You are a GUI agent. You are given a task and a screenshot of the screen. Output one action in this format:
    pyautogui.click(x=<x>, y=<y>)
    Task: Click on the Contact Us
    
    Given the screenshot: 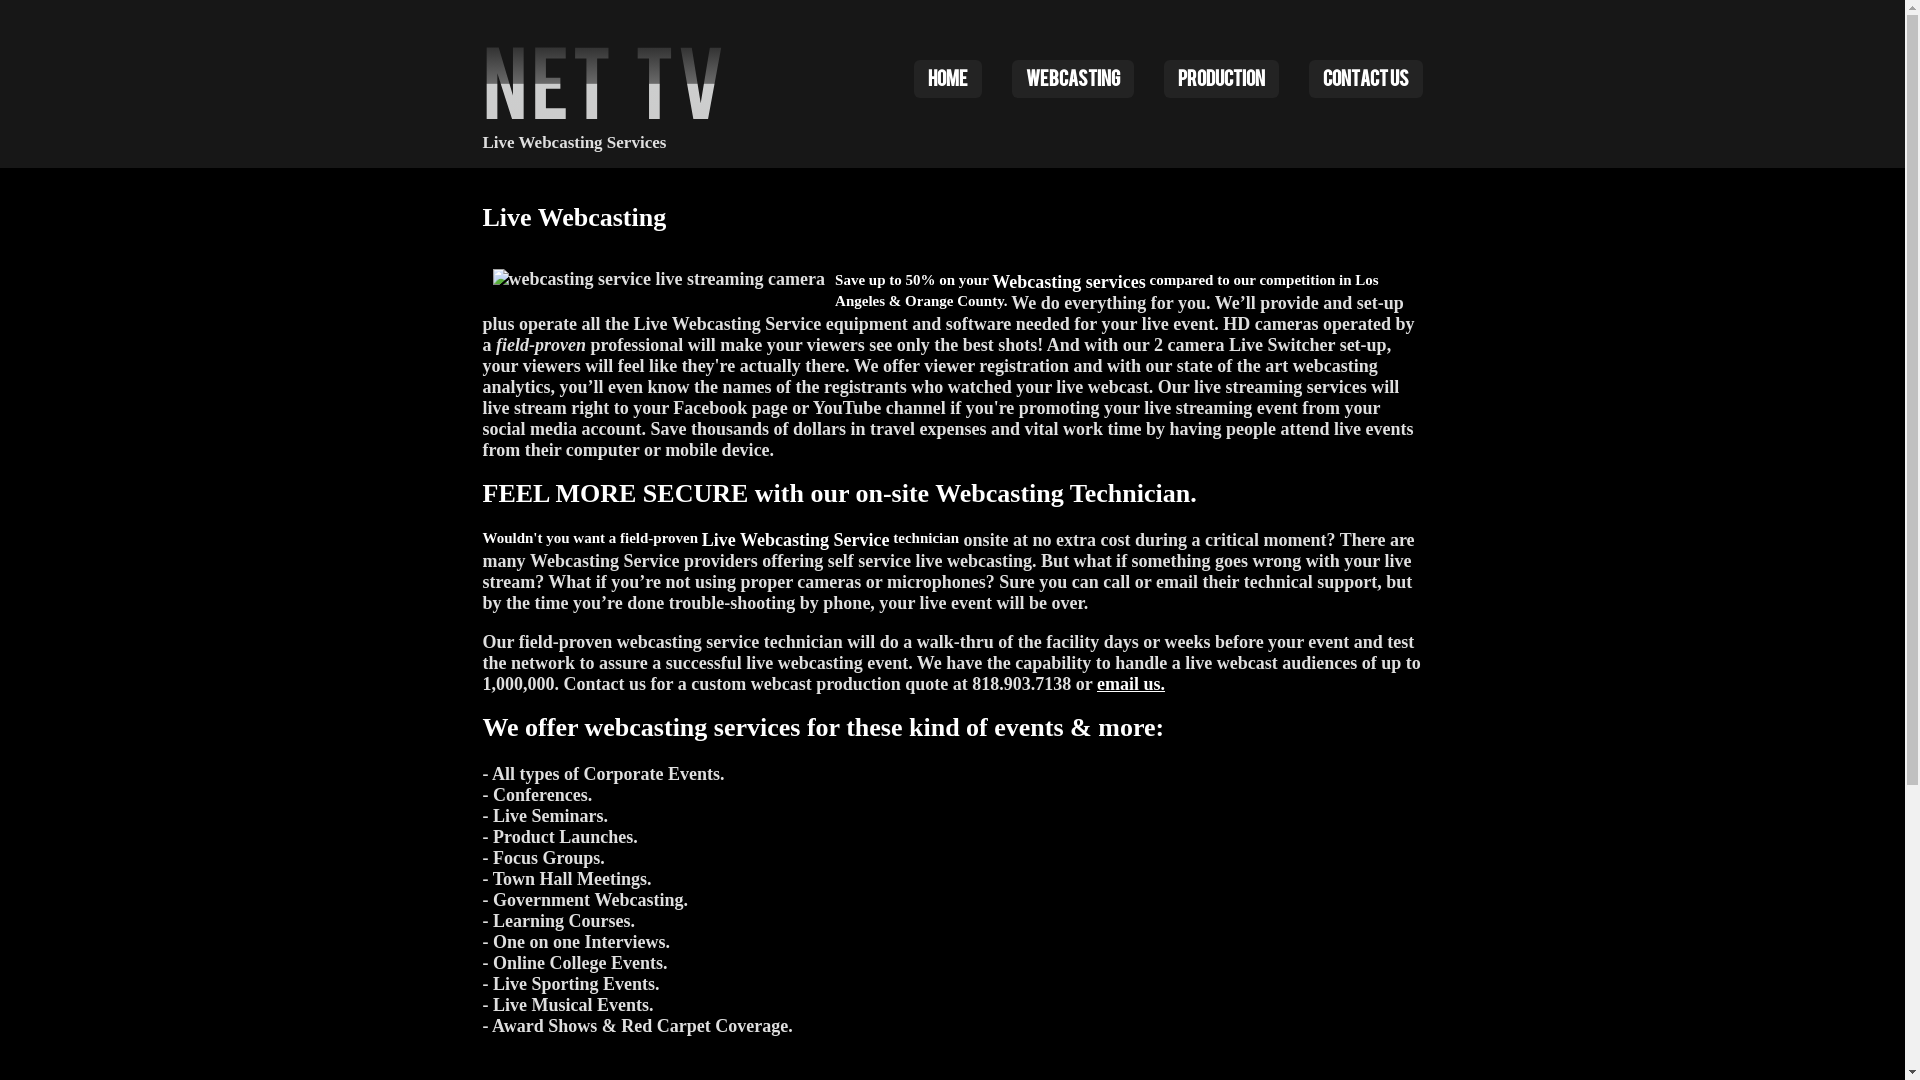 What is the action you would take?
    pyautogui.click(x=1365, y=79)
    